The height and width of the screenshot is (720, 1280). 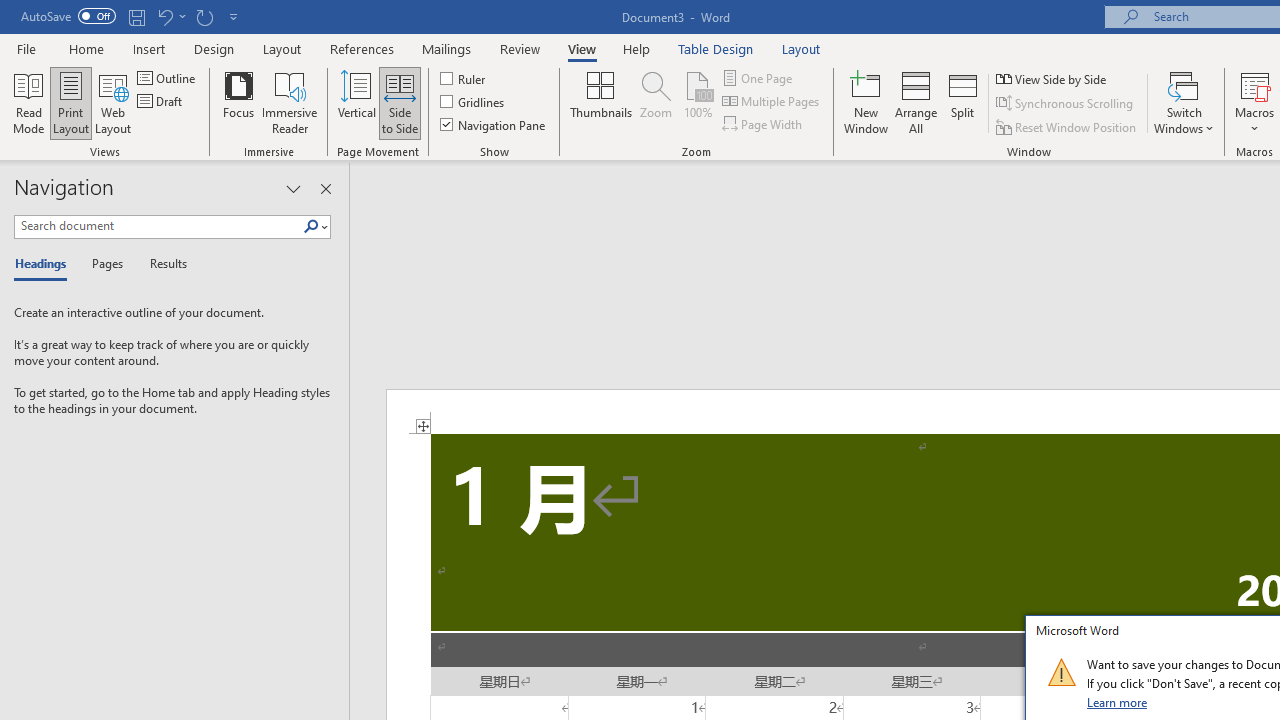 What do you see at coordinates (473, 102) in the screenshot?
I see `Gridlines` at bounding box center [473, 102].